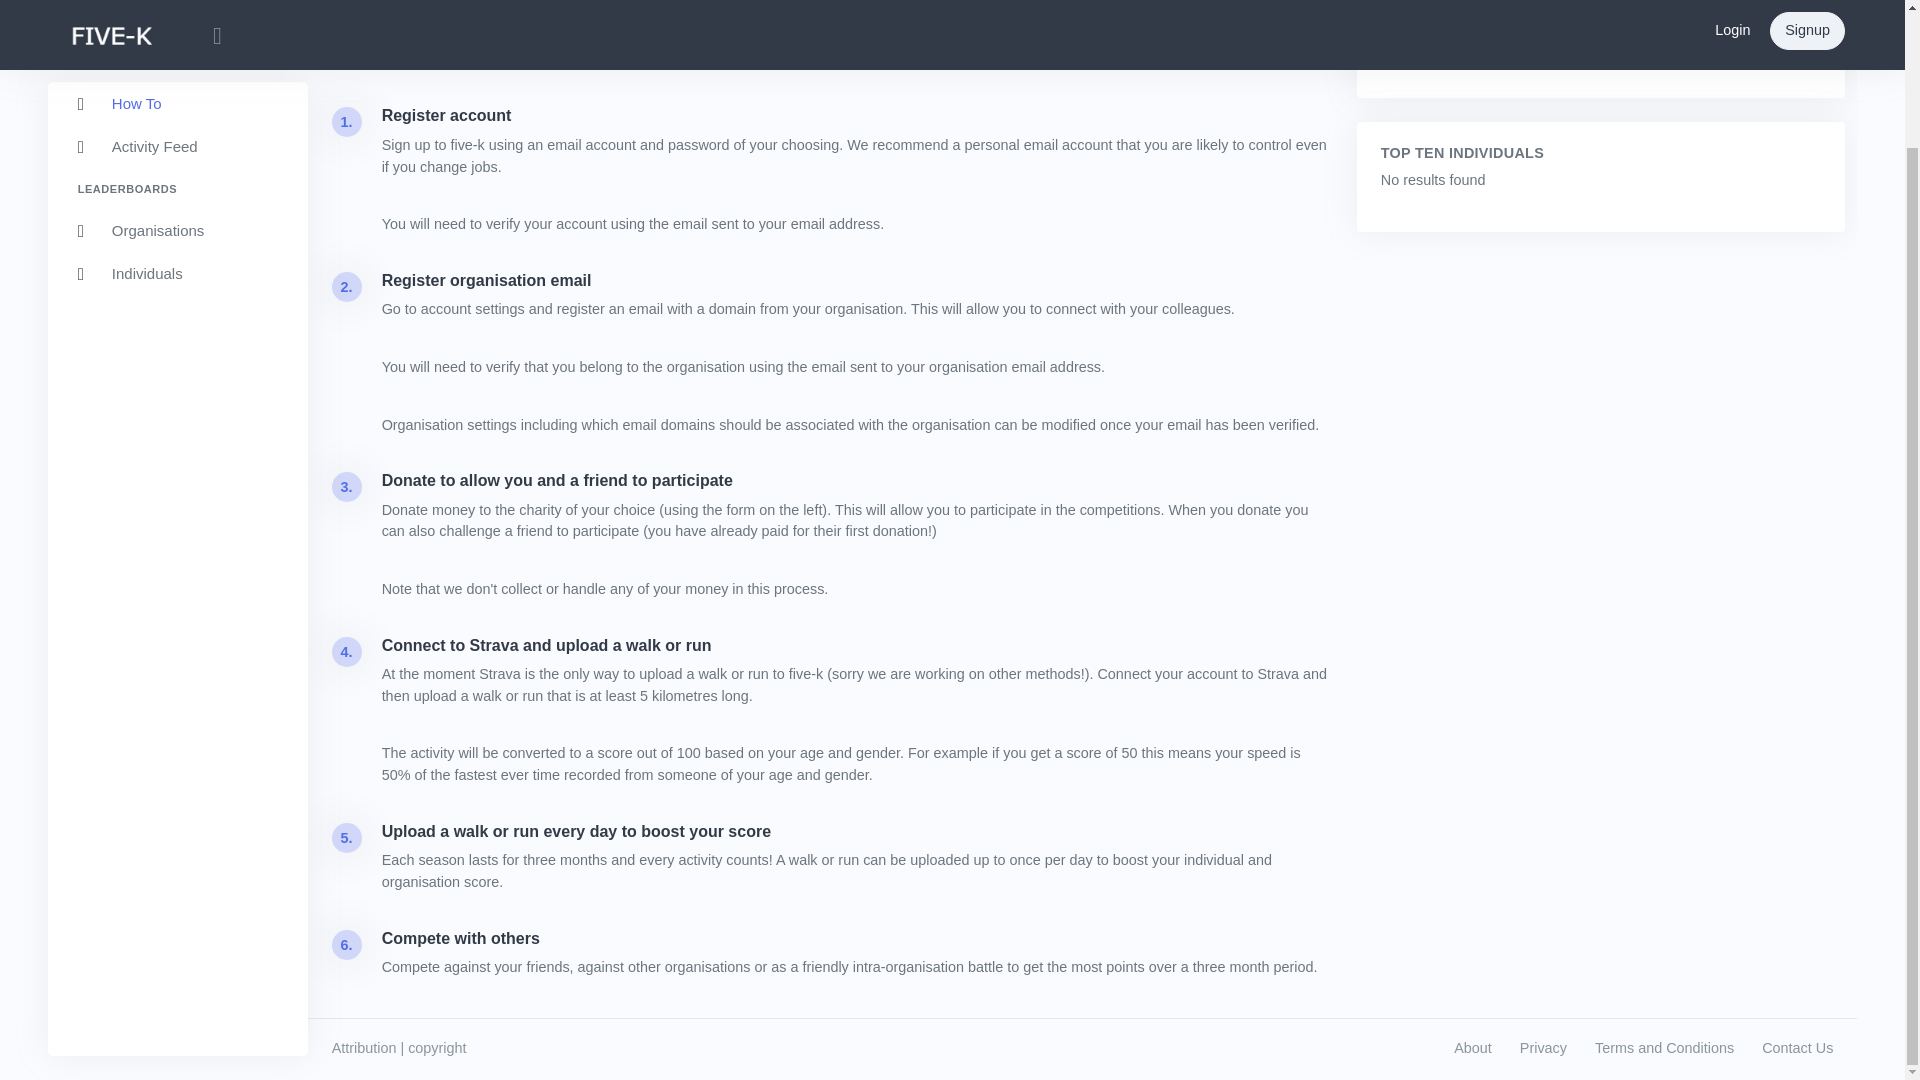 Image resolution: width=1920 pixels, height=1080 pixels. What do you see at coordinates (1798, 1048) in the screenshot?
I see `Contact Us` at bounding box center [1798, 1048].